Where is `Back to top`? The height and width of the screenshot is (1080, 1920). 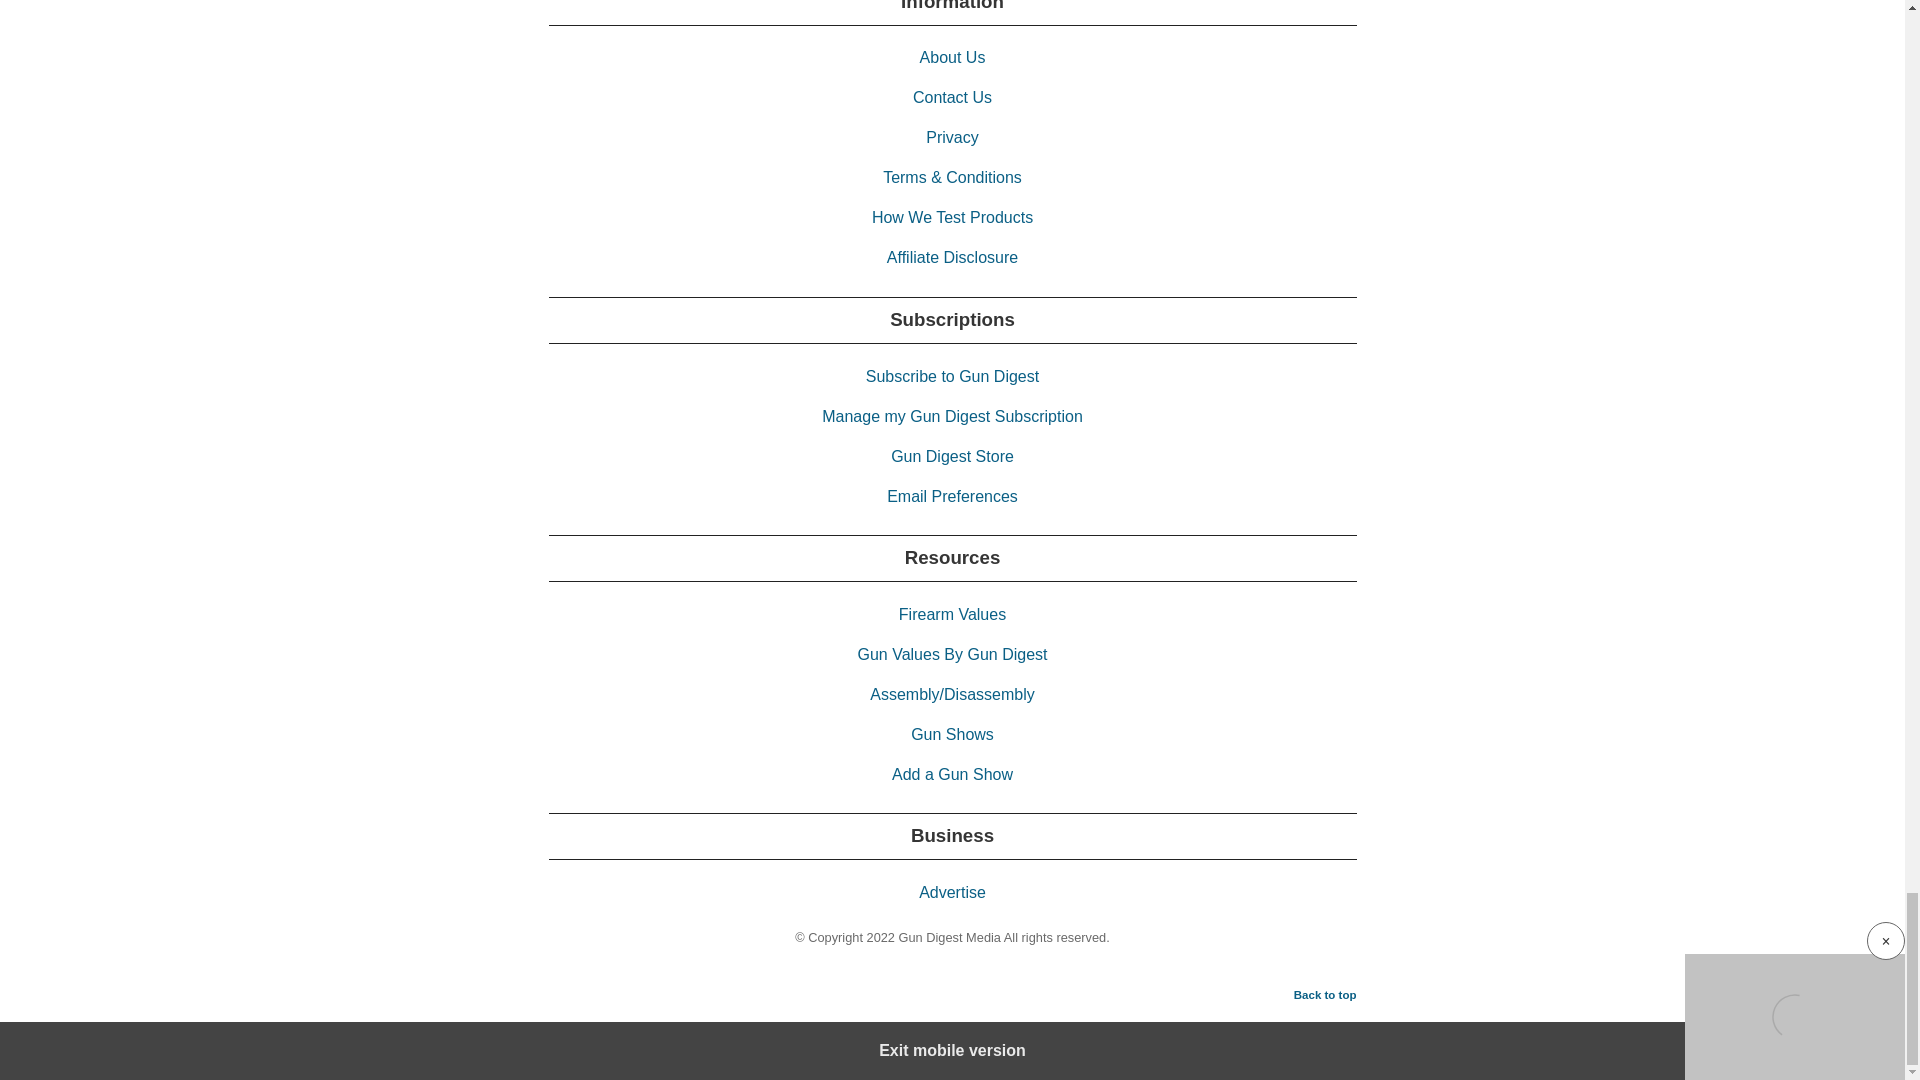 Back to top is located at coordinates (1326, 994).